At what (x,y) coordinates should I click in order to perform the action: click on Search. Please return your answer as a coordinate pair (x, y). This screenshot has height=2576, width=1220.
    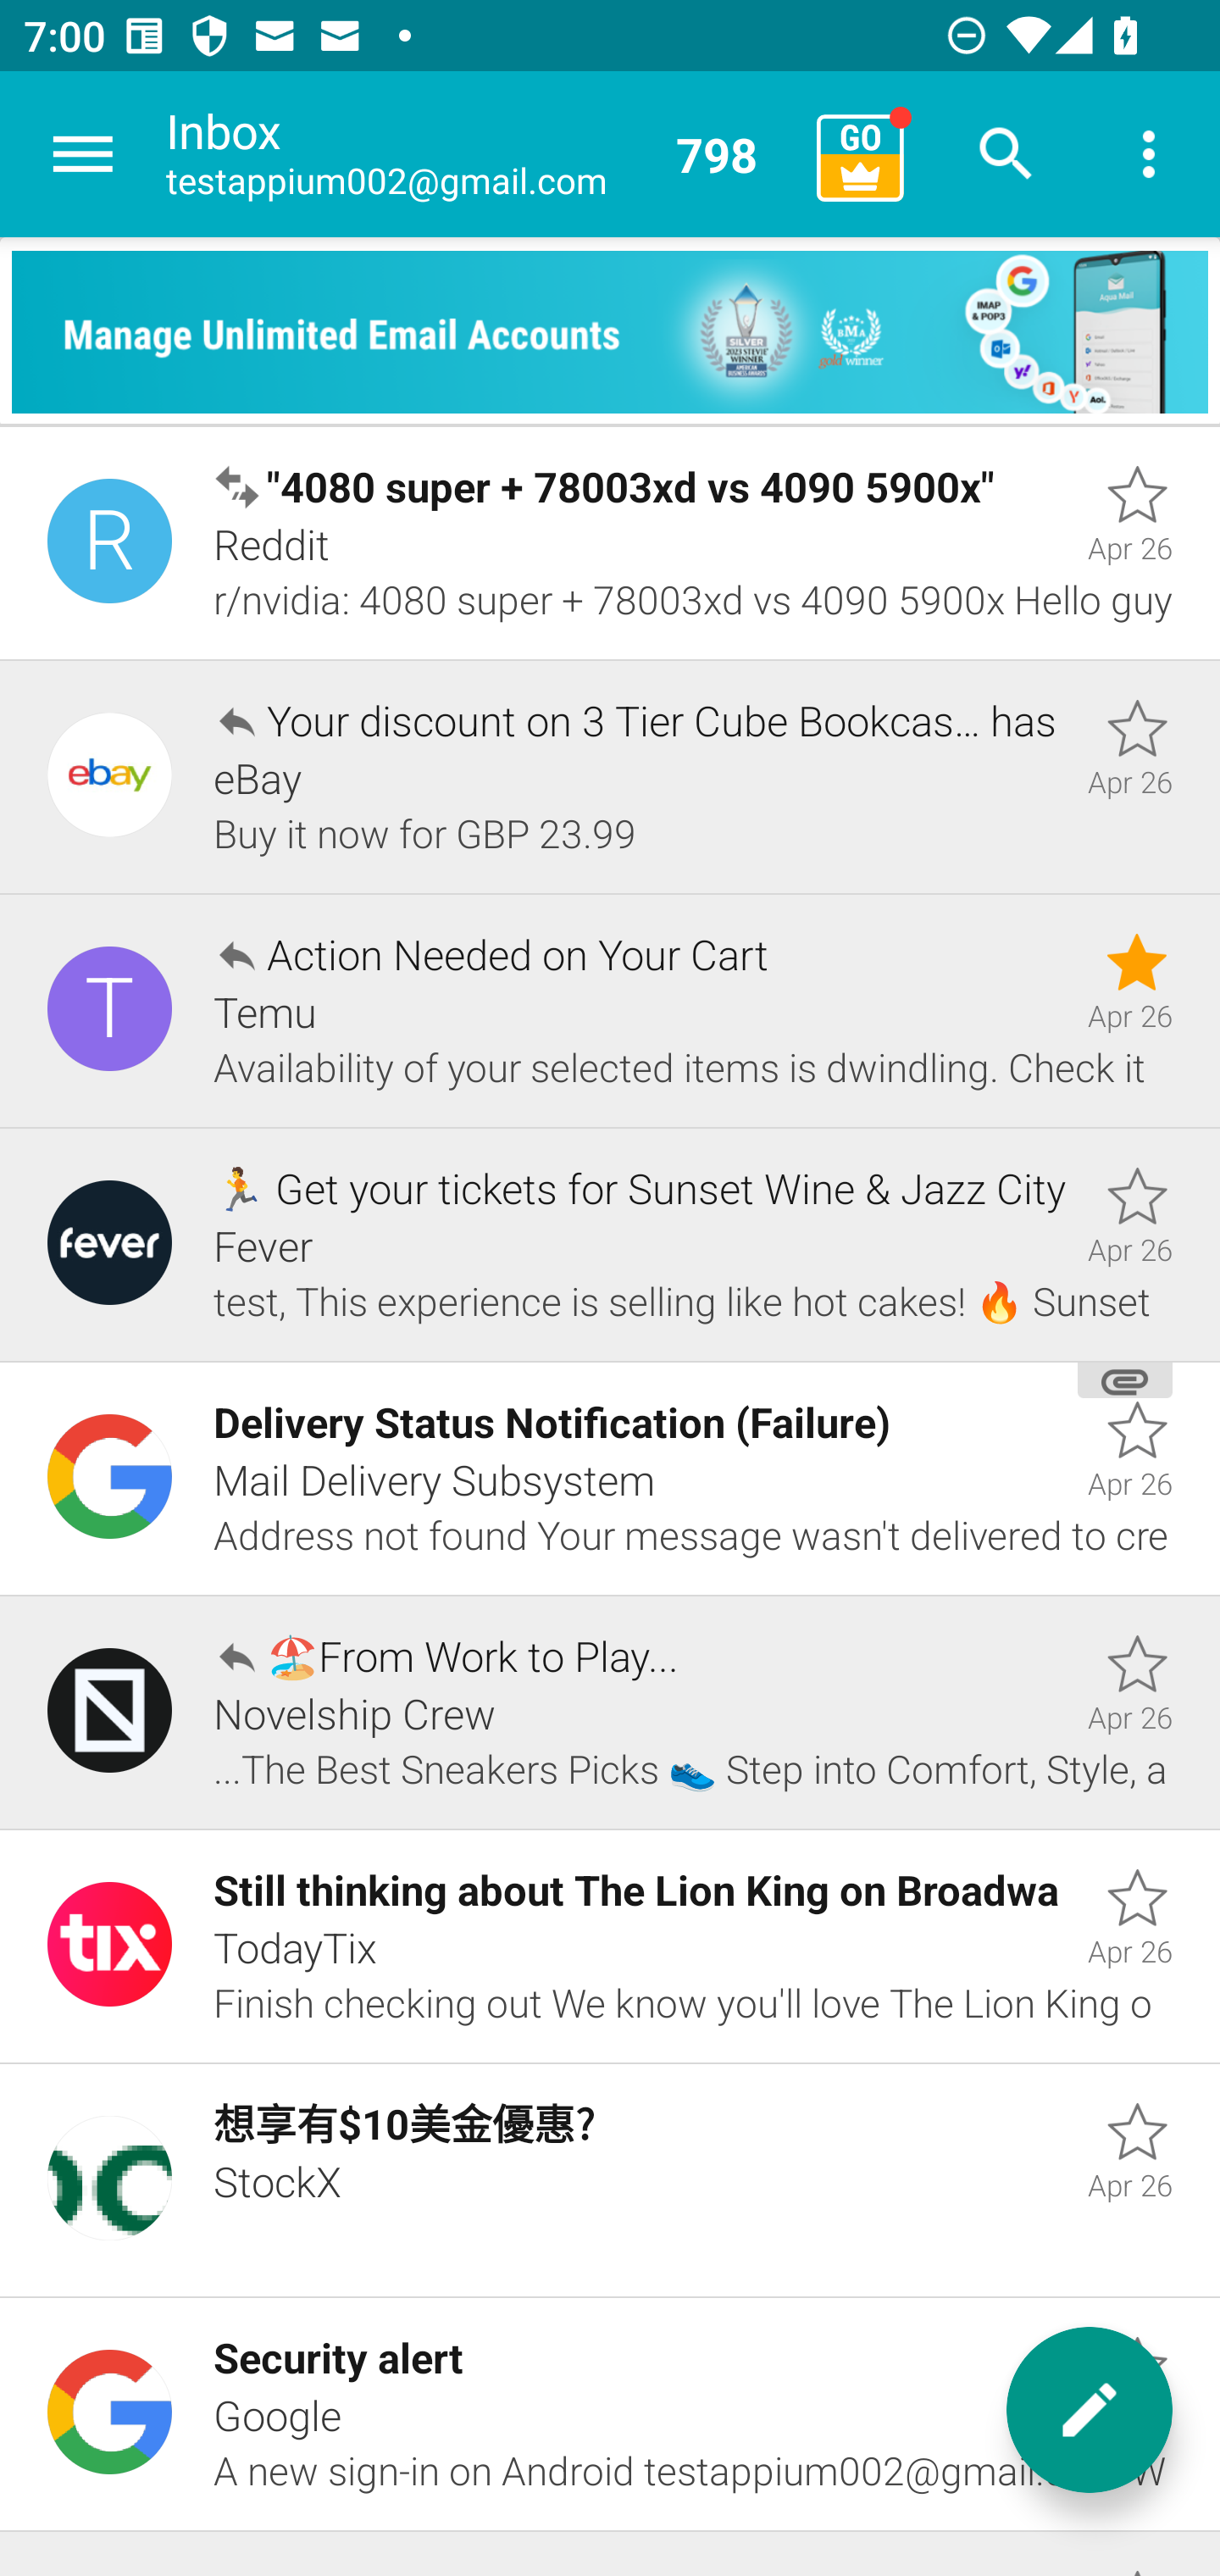
    Looking at the image, I should click on (1006, 154).